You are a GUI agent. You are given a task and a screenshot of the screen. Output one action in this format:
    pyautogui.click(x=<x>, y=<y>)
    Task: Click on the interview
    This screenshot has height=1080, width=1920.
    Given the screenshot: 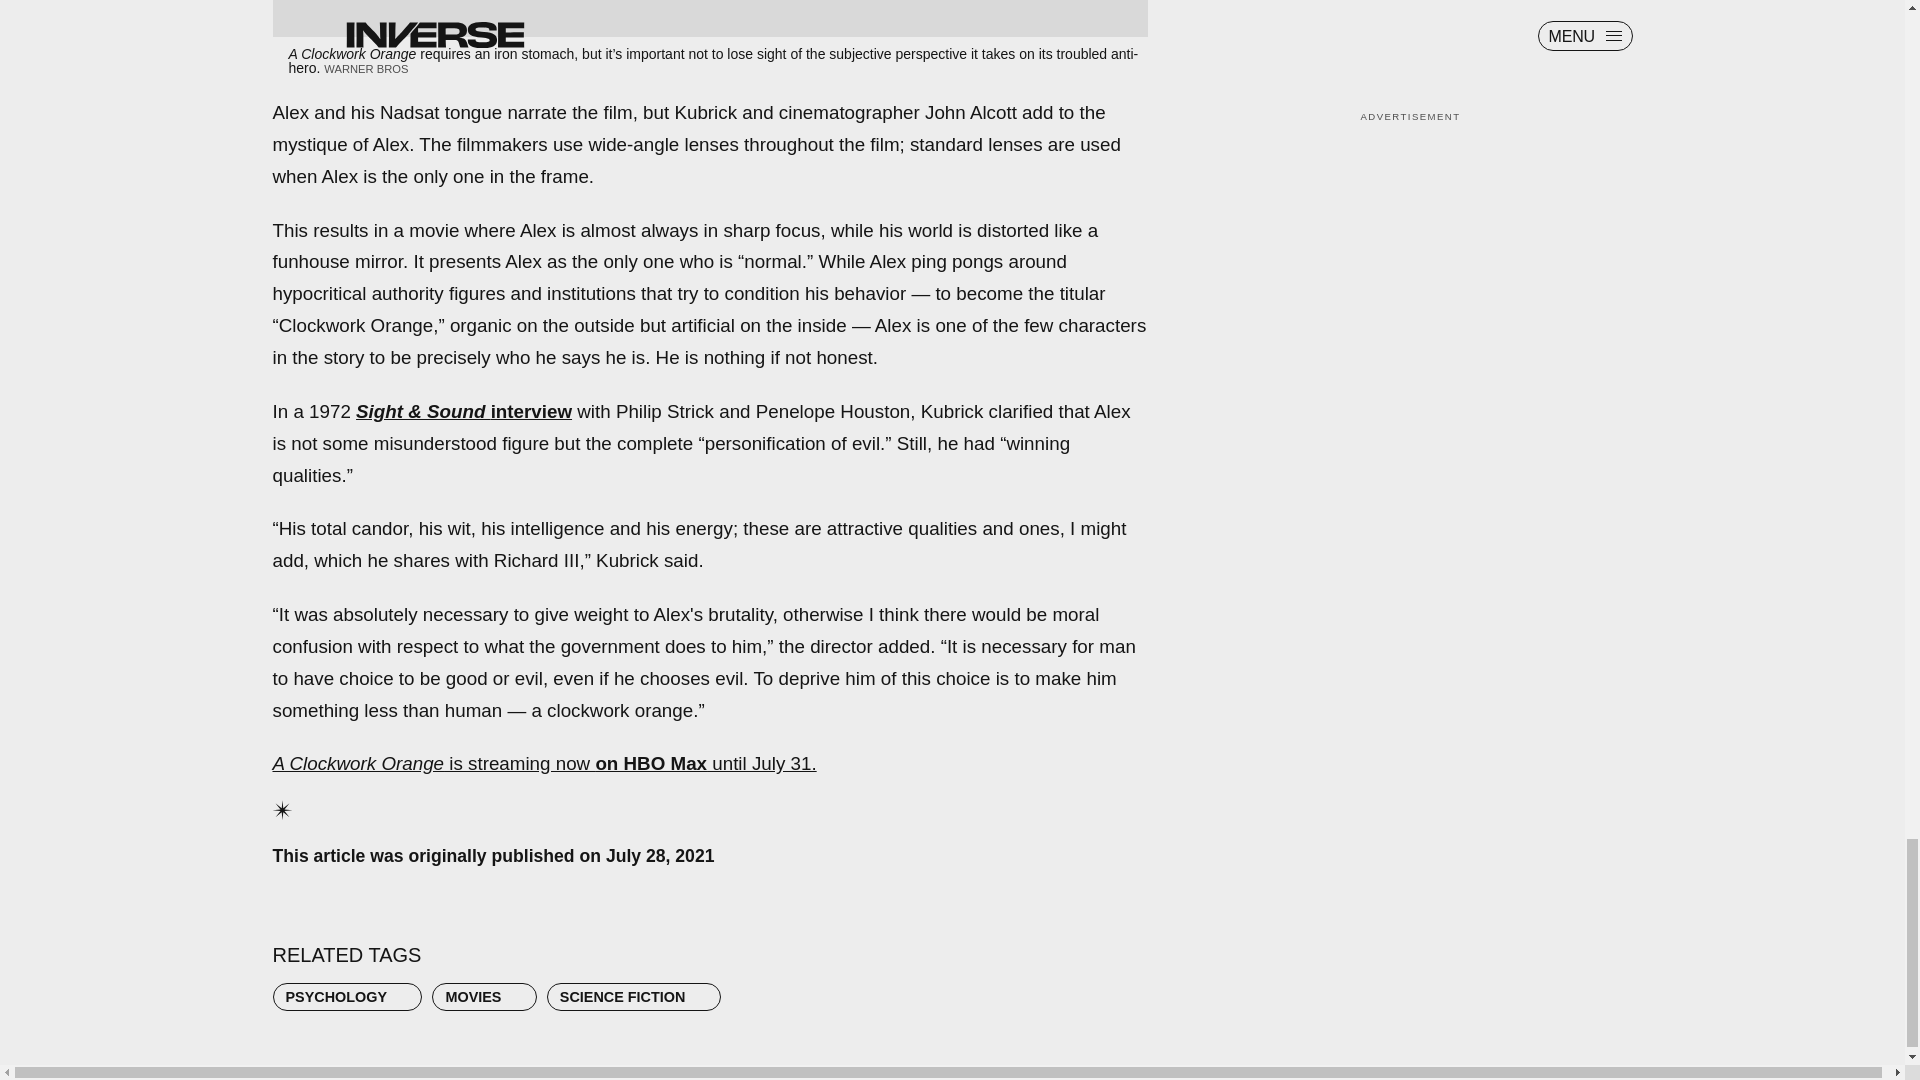 What is the action you would take?
    pyautogui.click(x=532, y=411)
    